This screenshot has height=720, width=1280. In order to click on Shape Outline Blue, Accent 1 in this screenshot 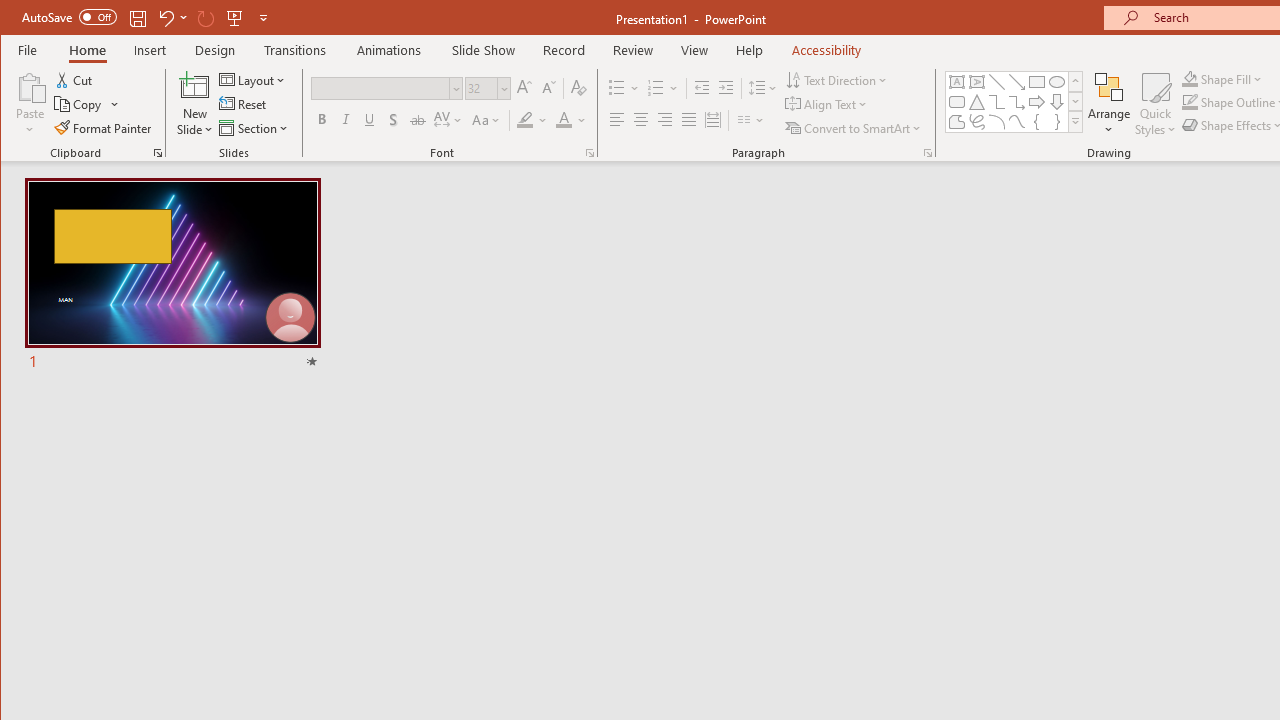, I will do `click(1189, 102)`.